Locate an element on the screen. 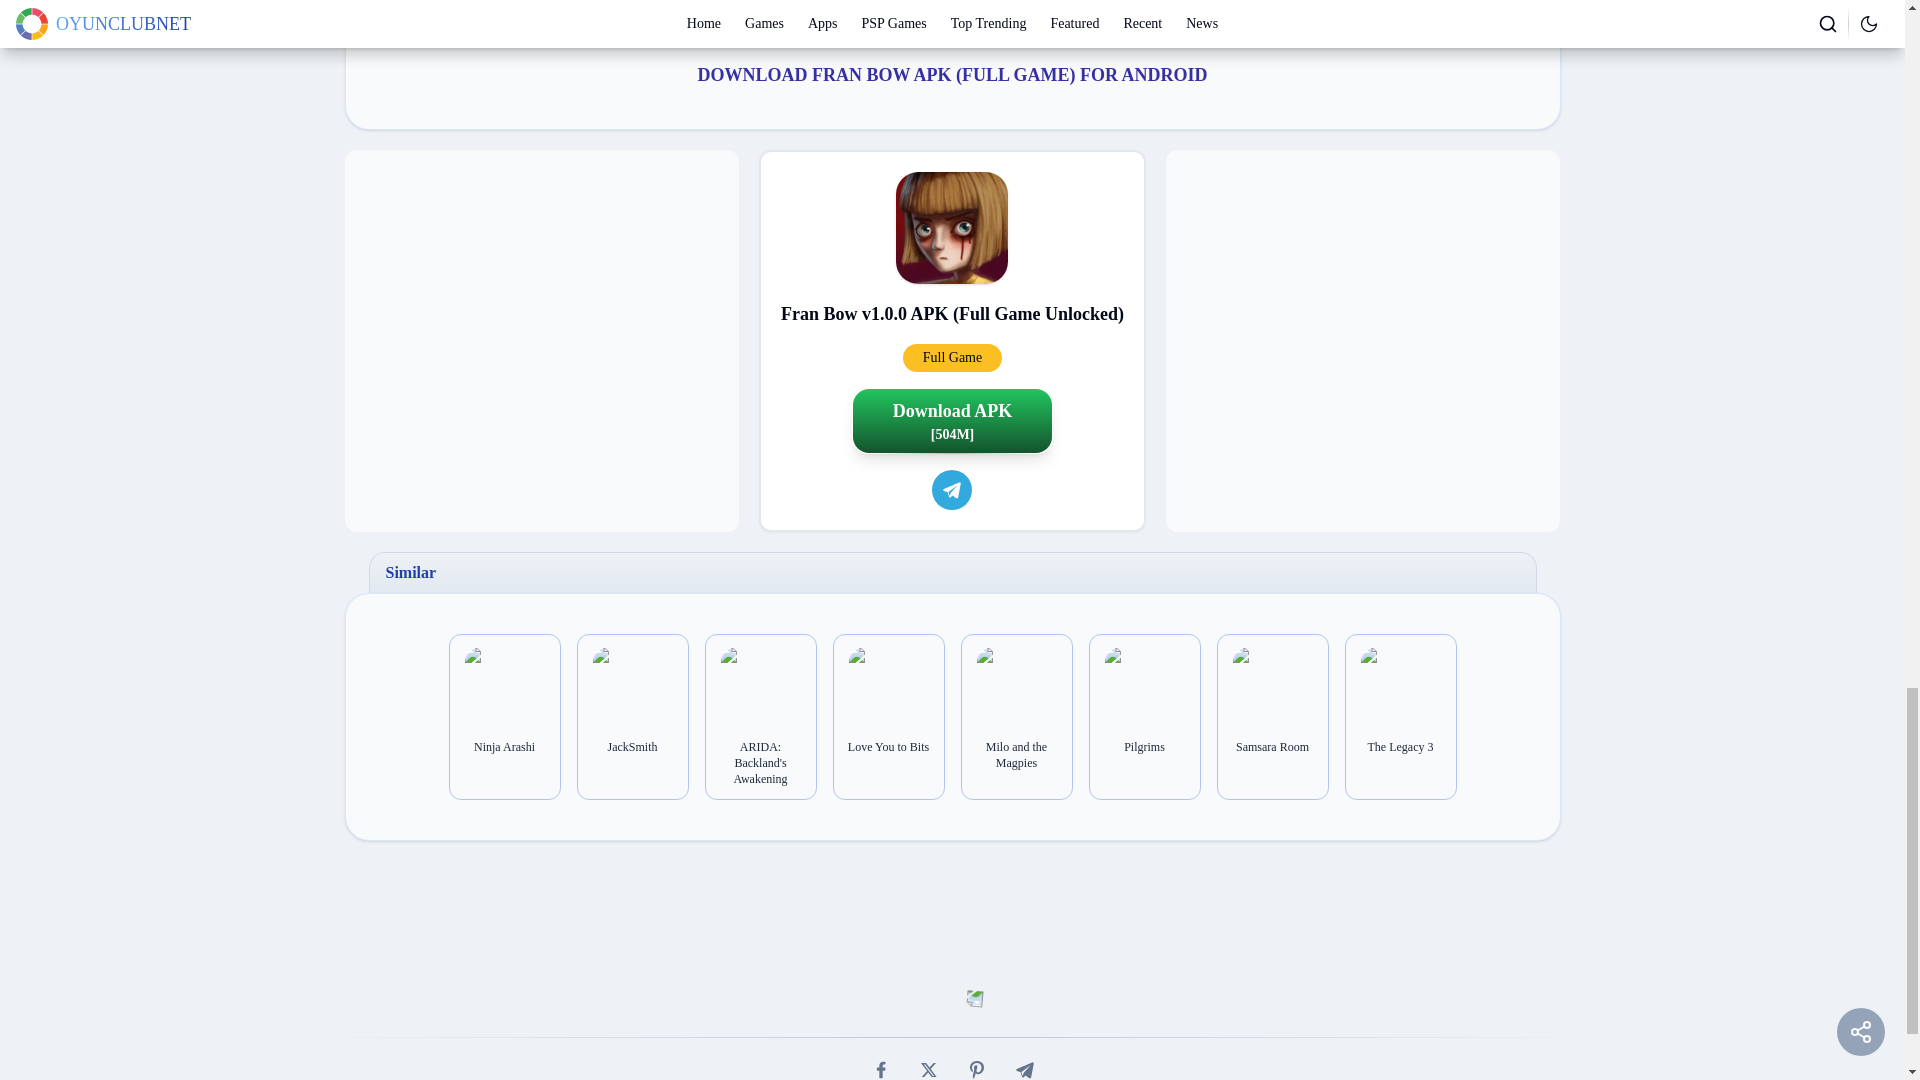  JackSmith is located at coordinates (632, 746).